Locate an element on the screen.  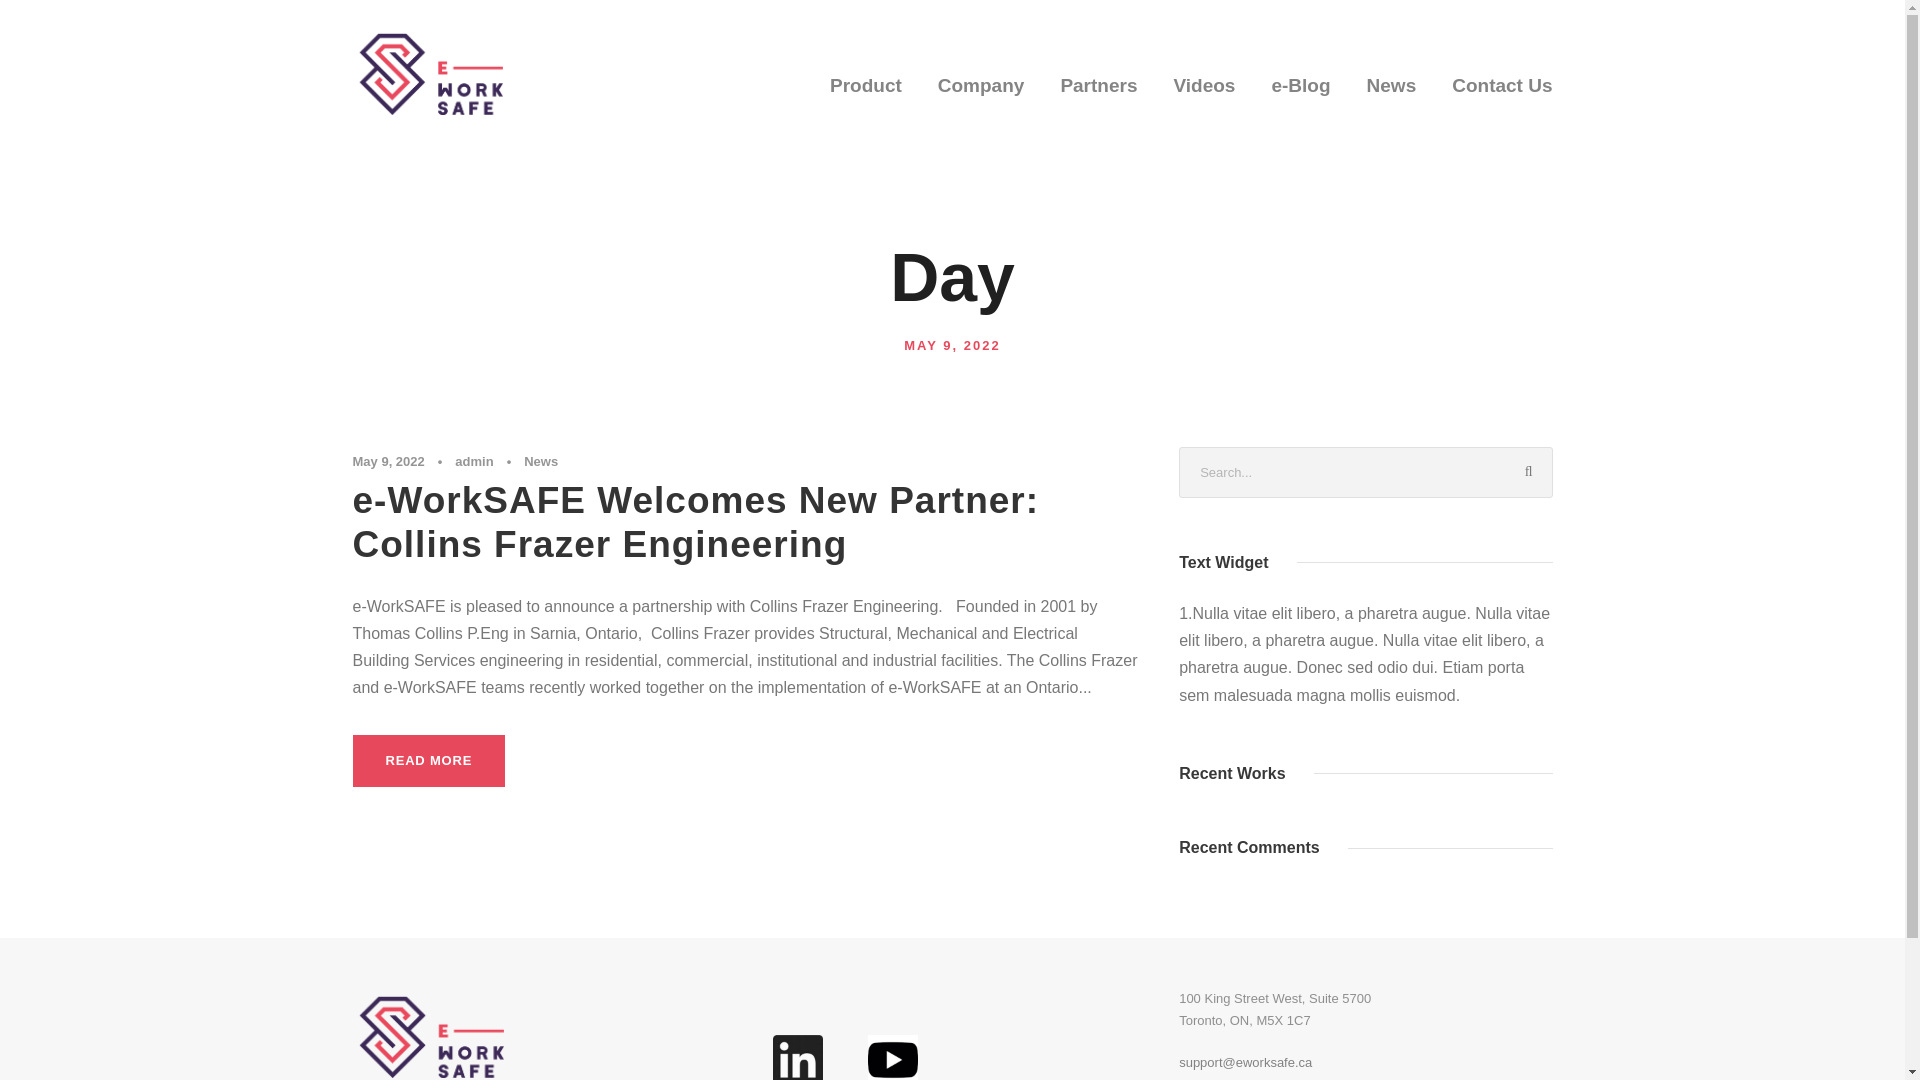
Posts by admin is located at coordinates (474, 460).